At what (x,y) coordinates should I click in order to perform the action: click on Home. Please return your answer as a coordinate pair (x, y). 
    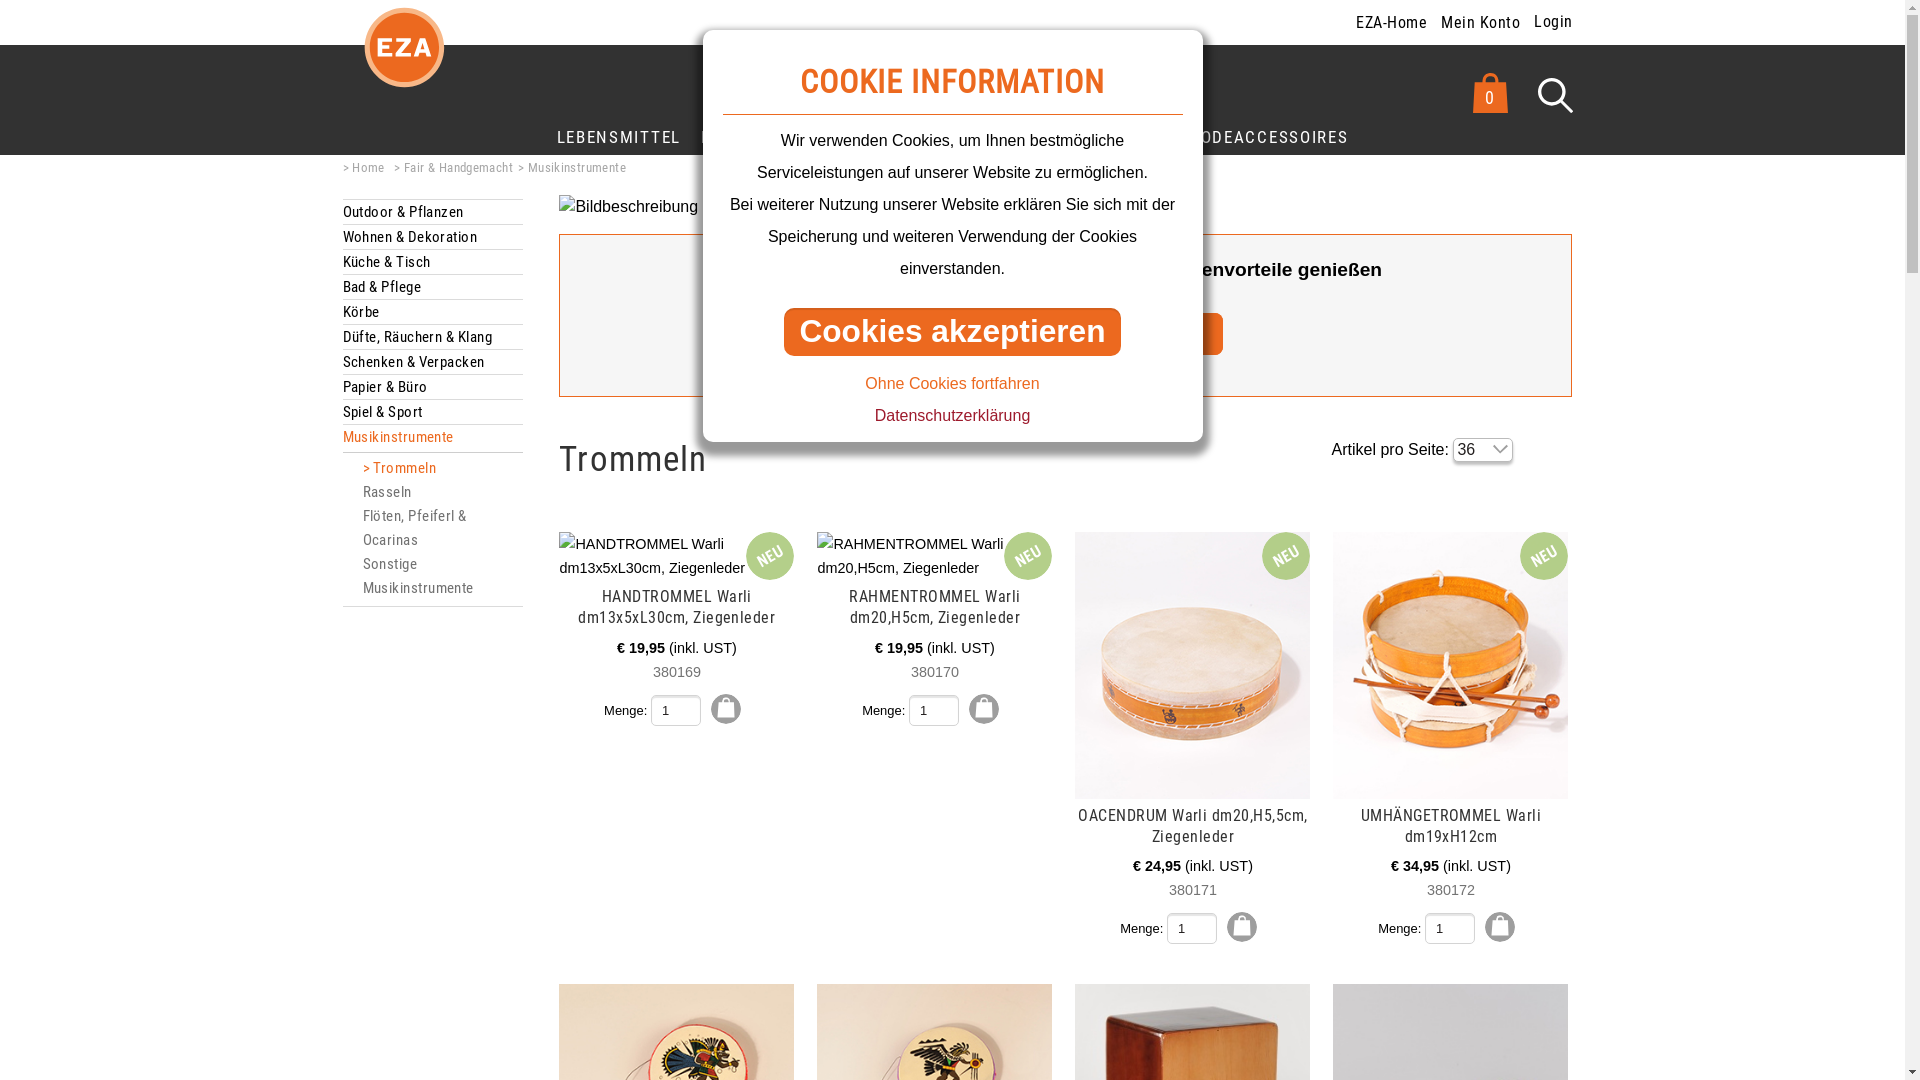
    Looking at the image, I should click on (363, 168).